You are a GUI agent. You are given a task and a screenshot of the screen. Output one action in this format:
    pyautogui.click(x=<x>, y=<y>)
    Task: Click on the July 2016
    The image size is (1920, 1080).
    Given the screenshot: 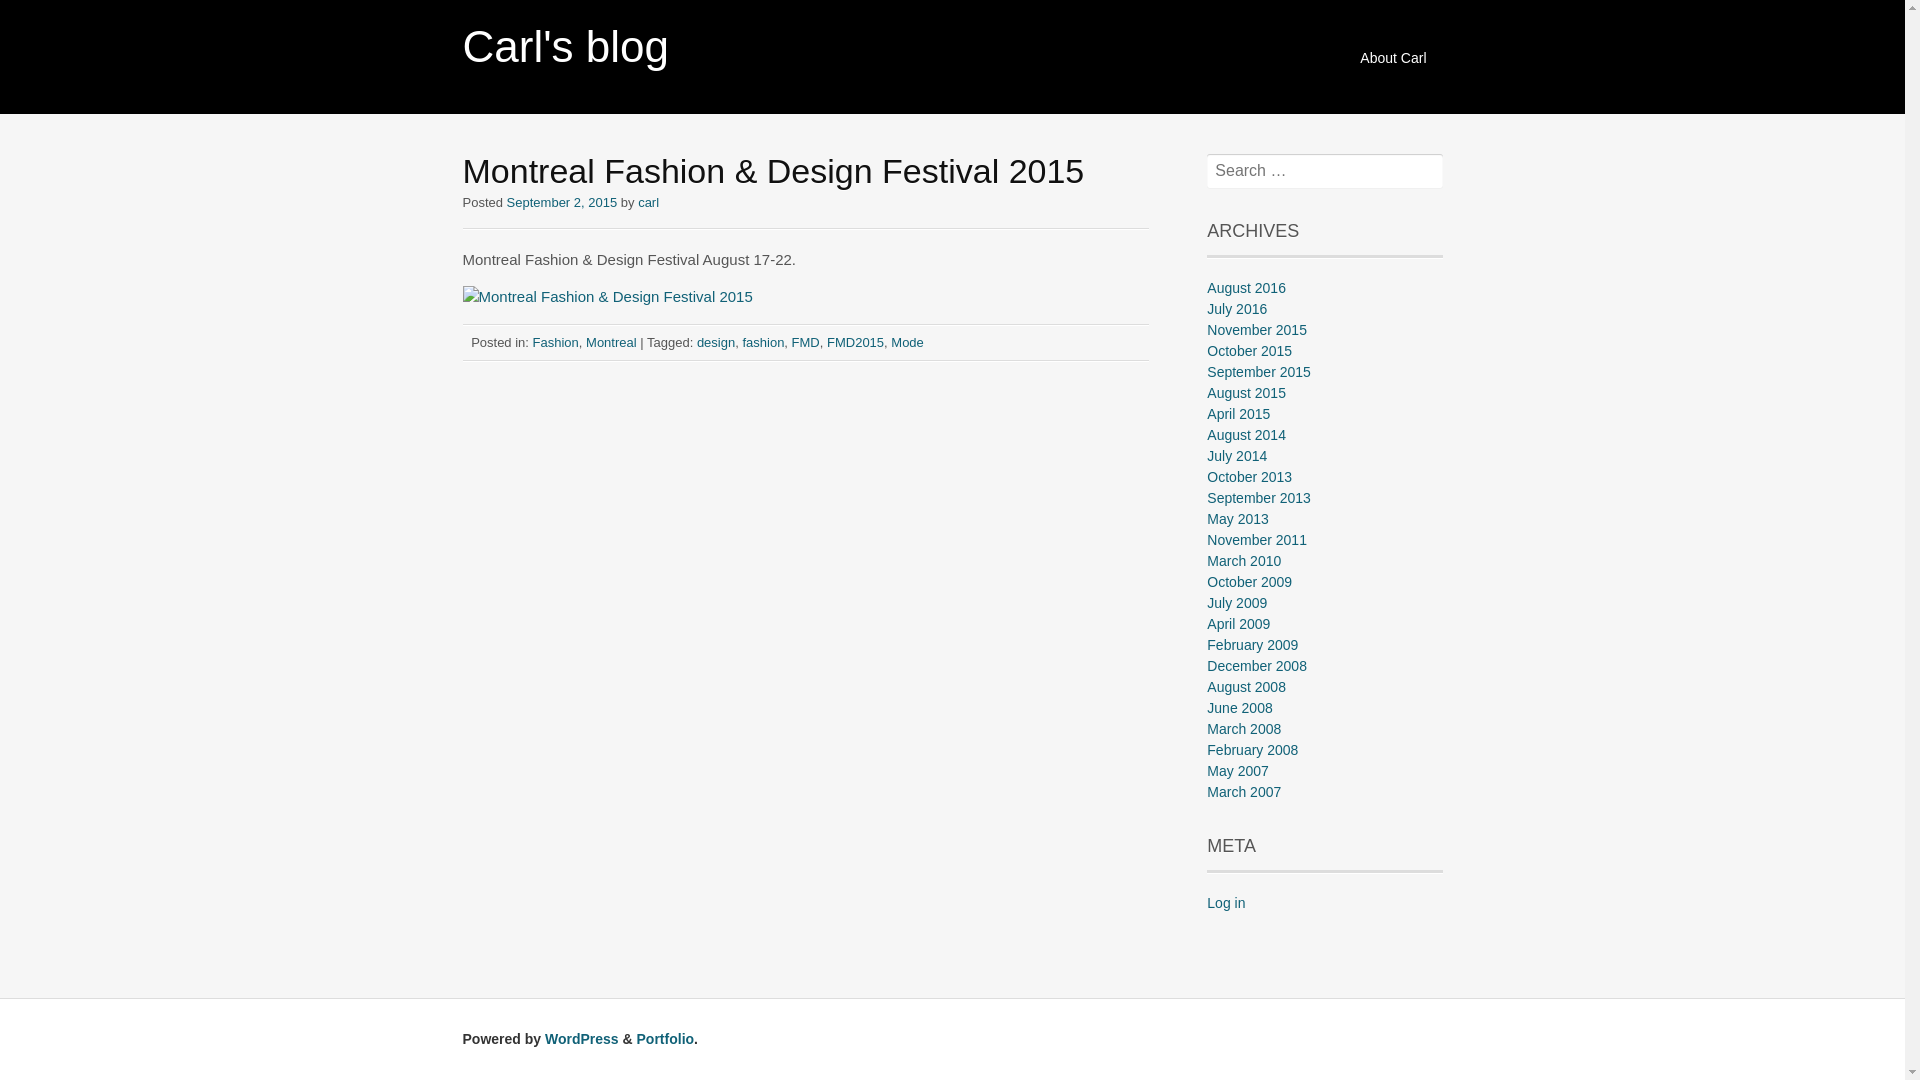 What is the action you would take?
    pyautogui.click(x=1237, y=309)
    